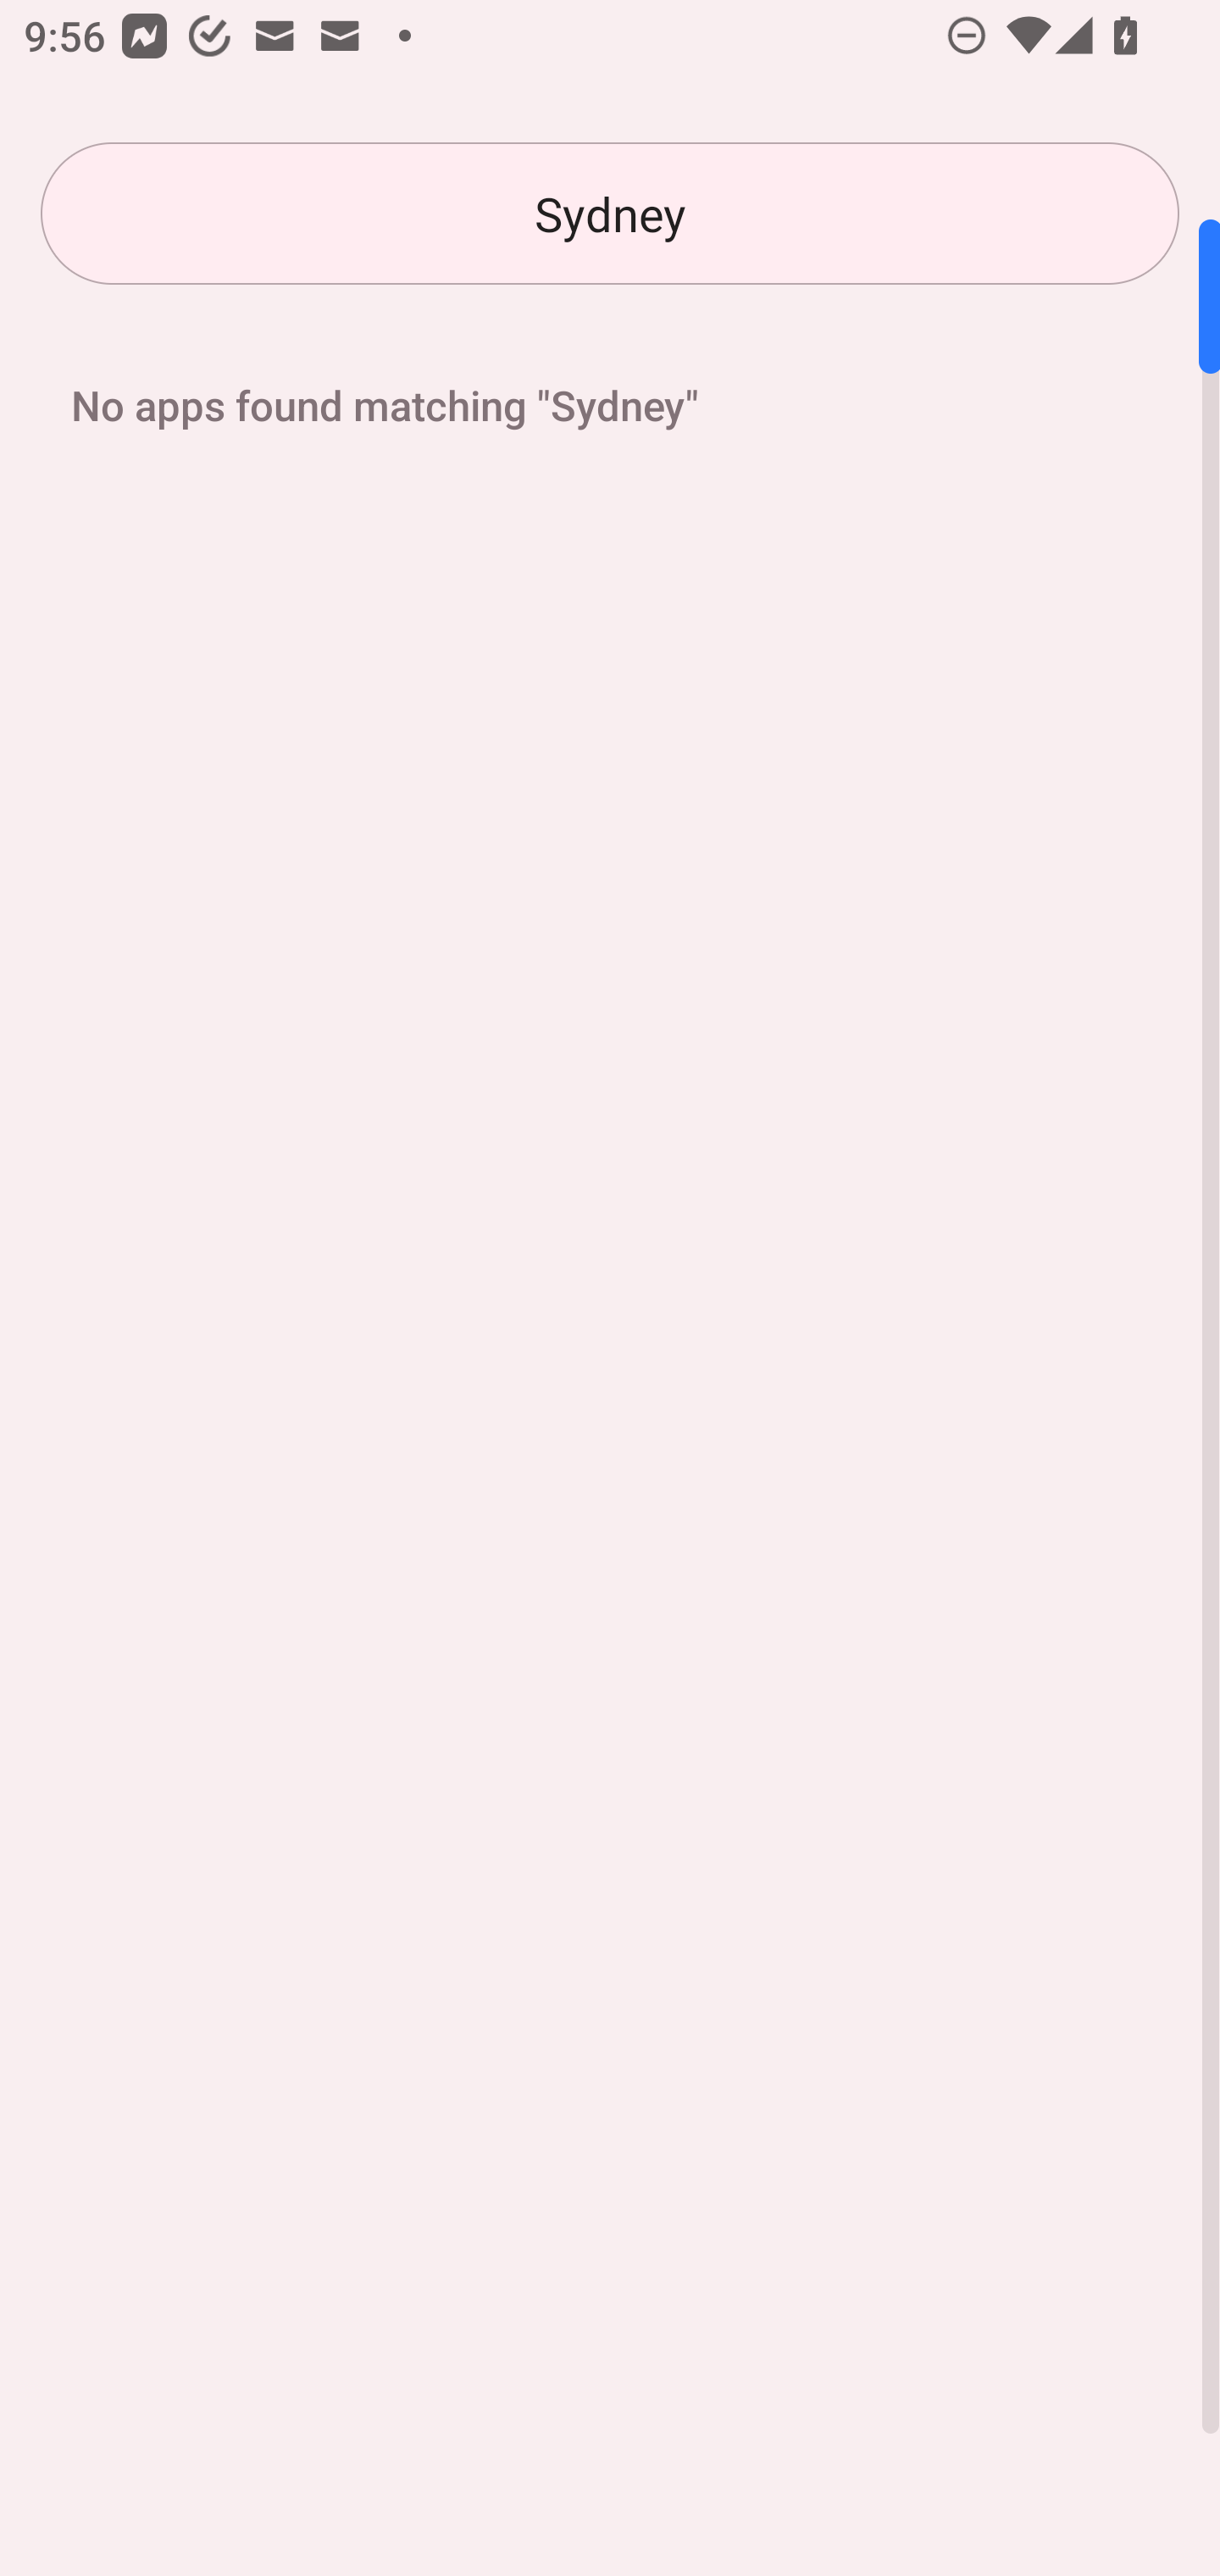 Image resolution: width=1220 pixels, height=2576 pixels. I want to click on Sydney, so click(610, 214).